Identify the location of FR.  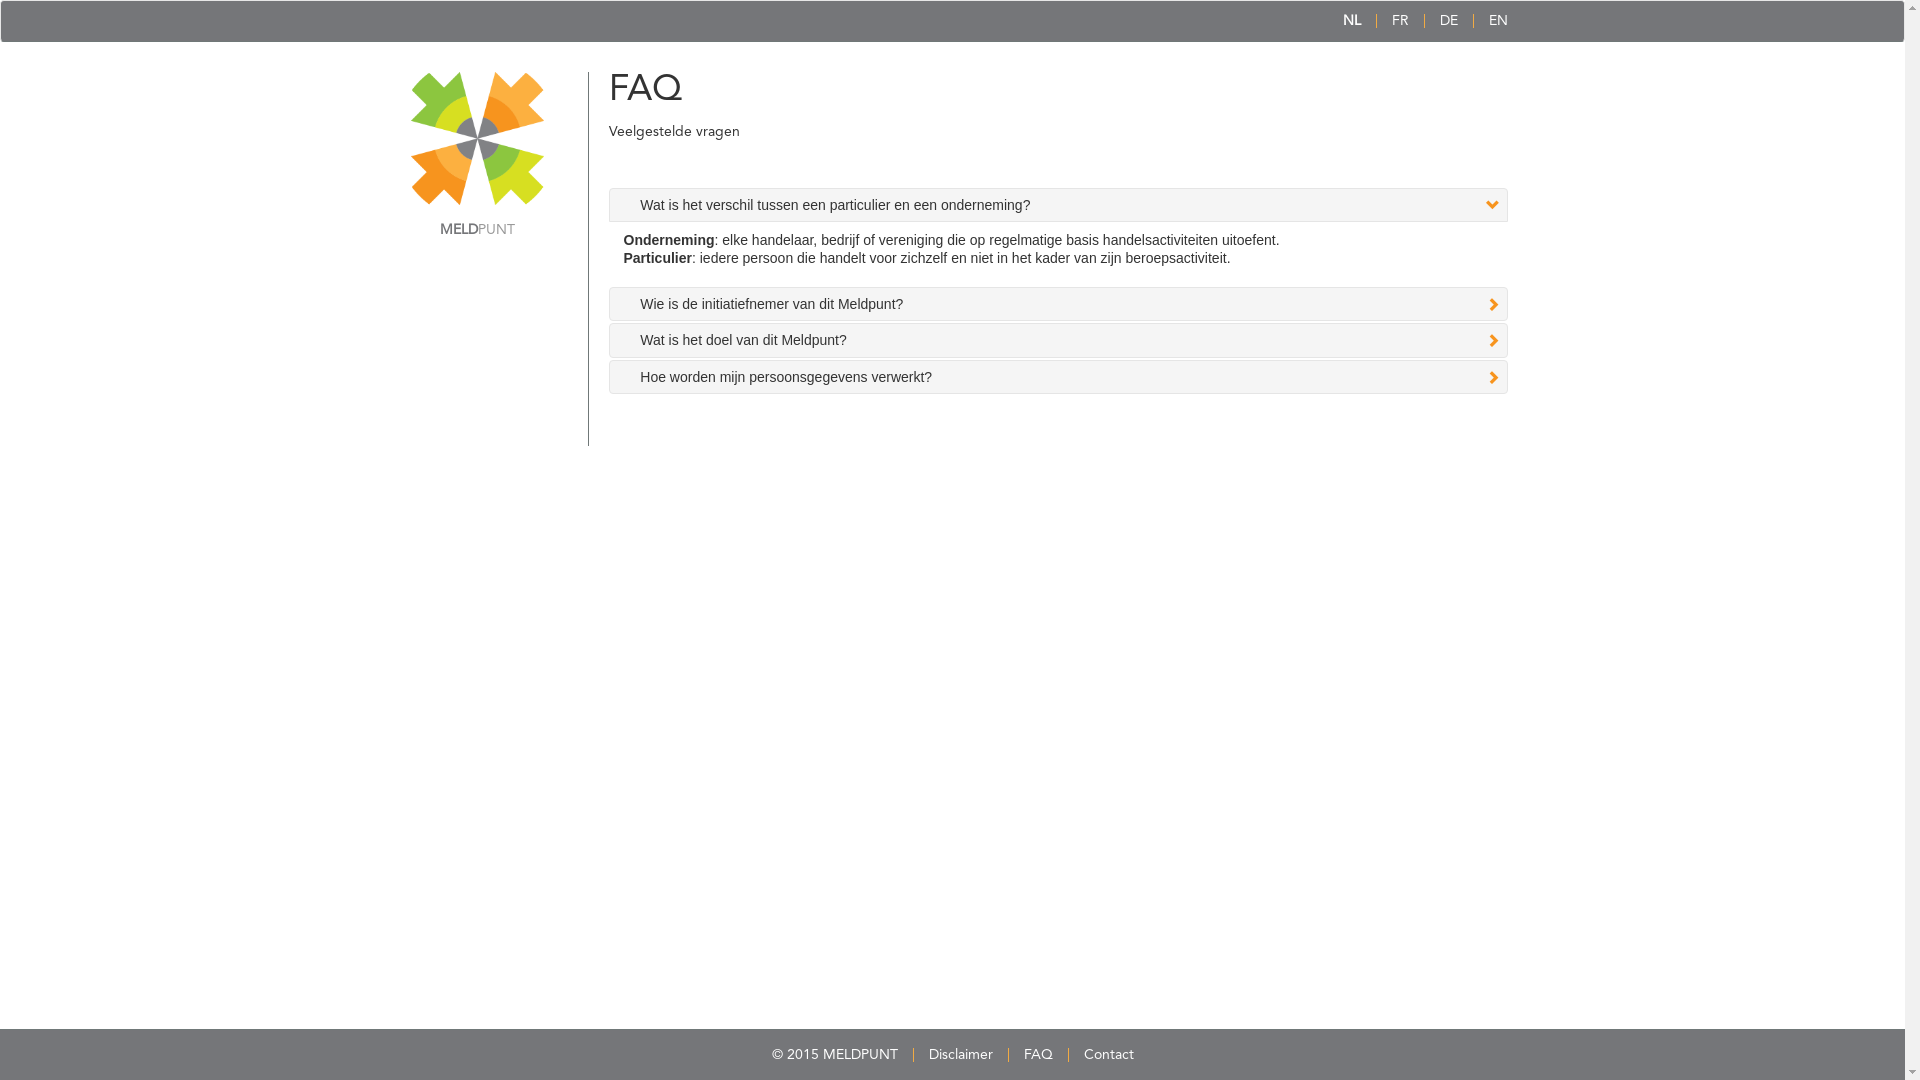
(1400, 21).